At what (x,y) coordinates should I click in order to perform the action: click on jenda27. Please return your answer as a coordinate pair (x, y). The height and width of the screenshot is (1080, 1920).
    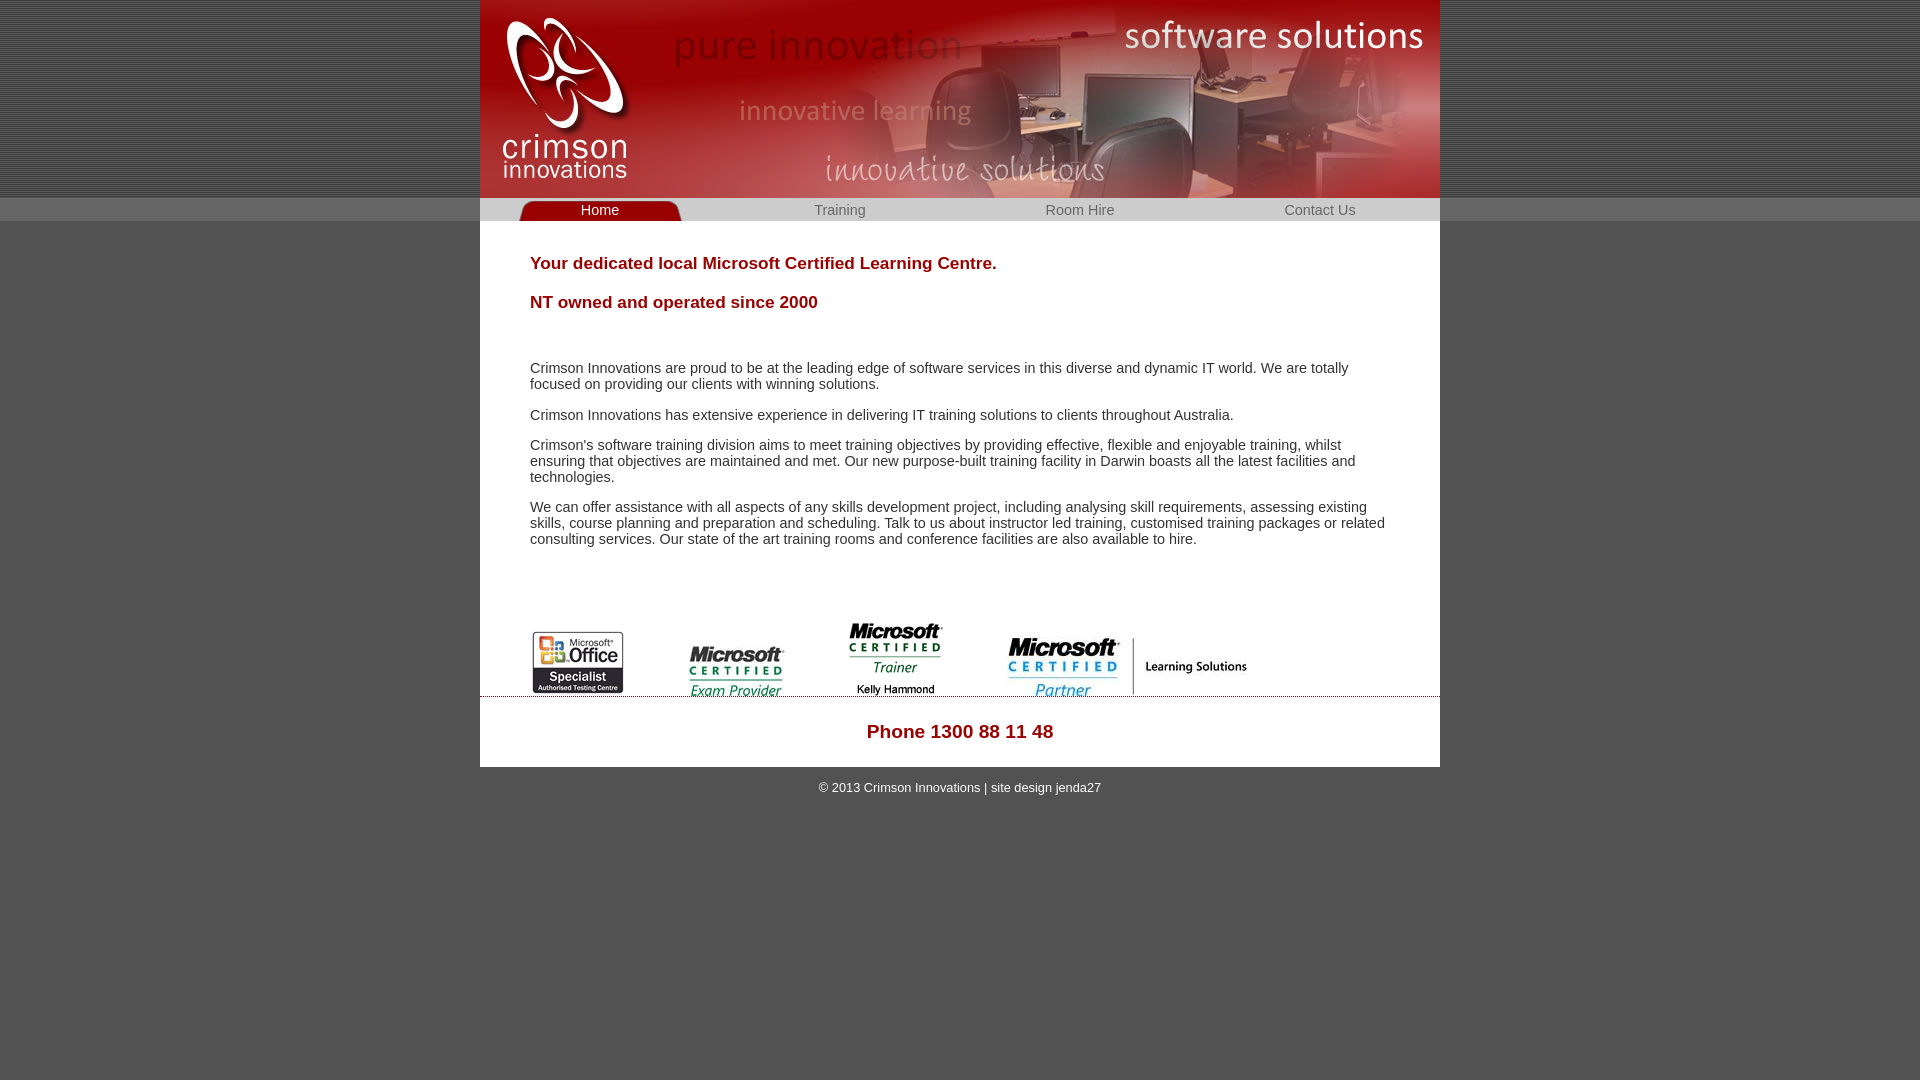
    Looking at the image, I should click on (1079, 788).